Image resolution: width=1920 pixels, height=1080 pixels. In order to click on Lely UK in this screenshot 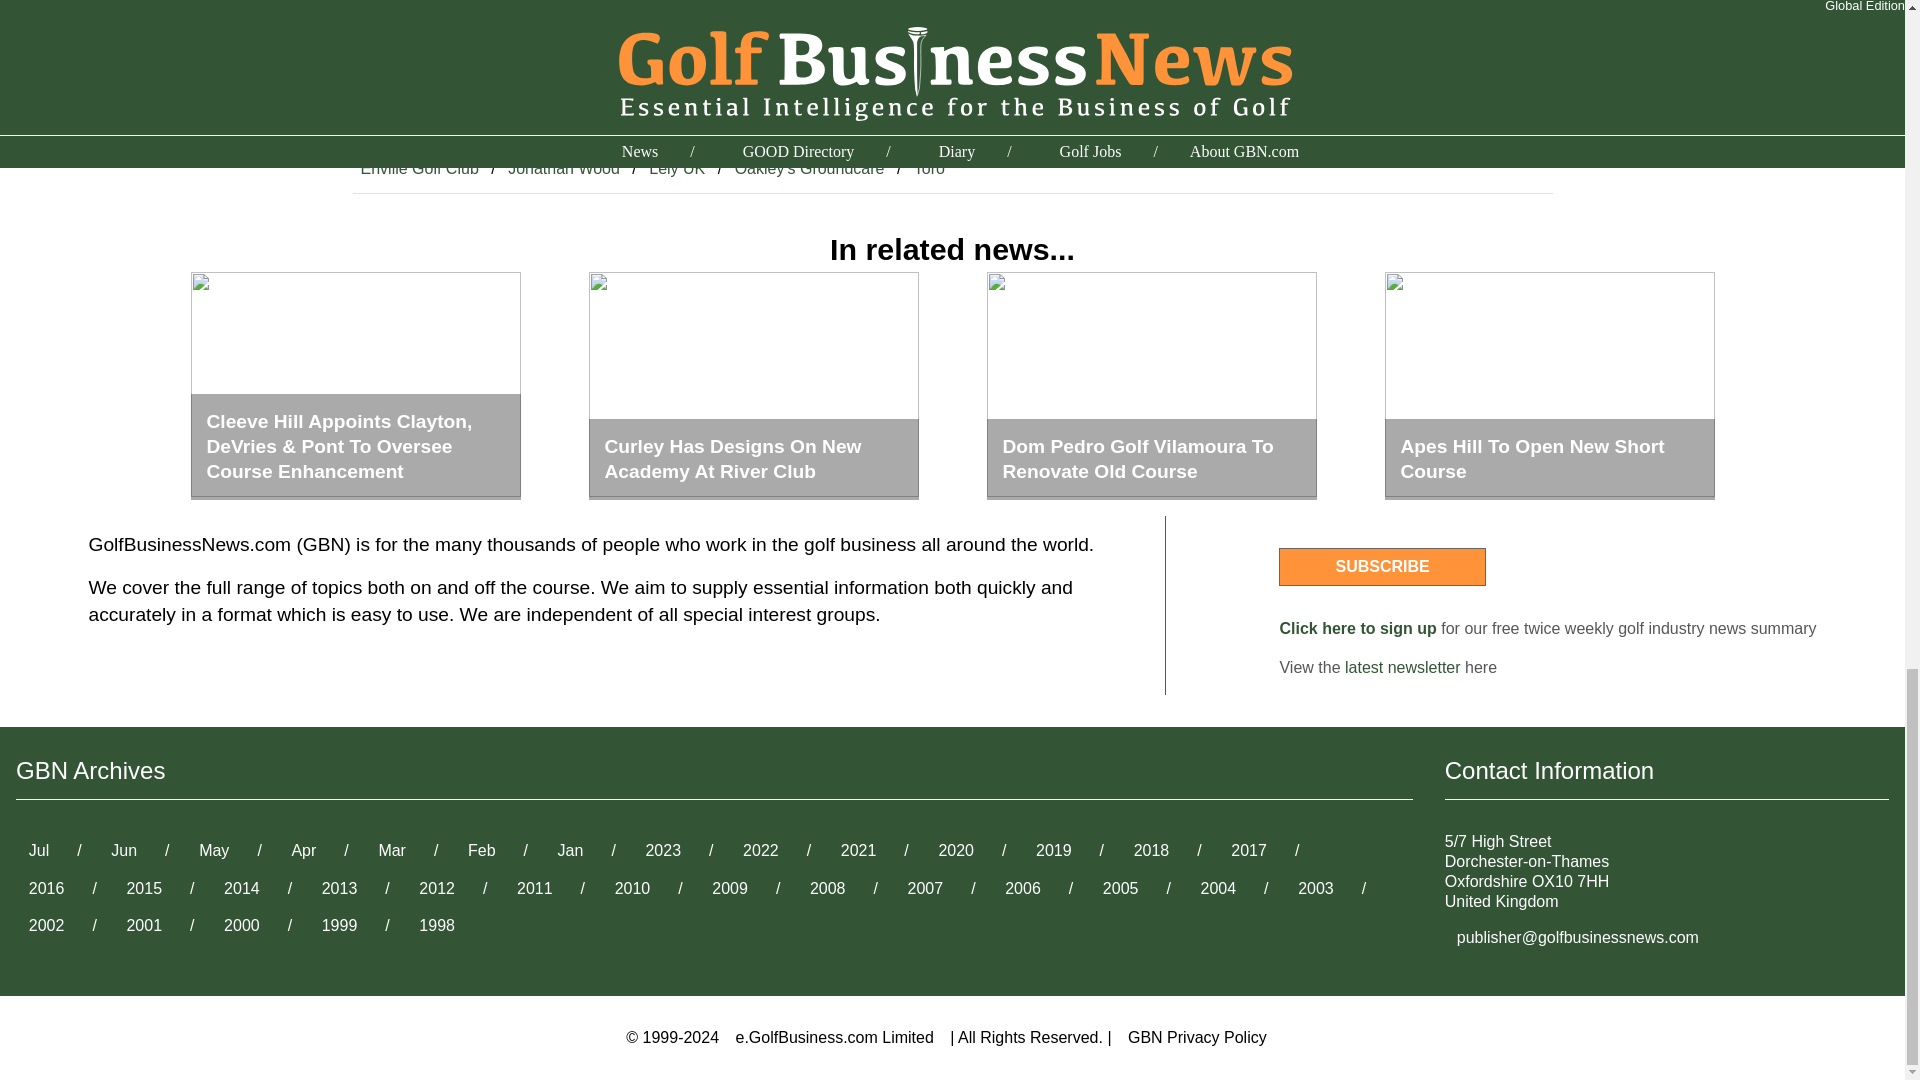, I will do `click(676, 168)`.